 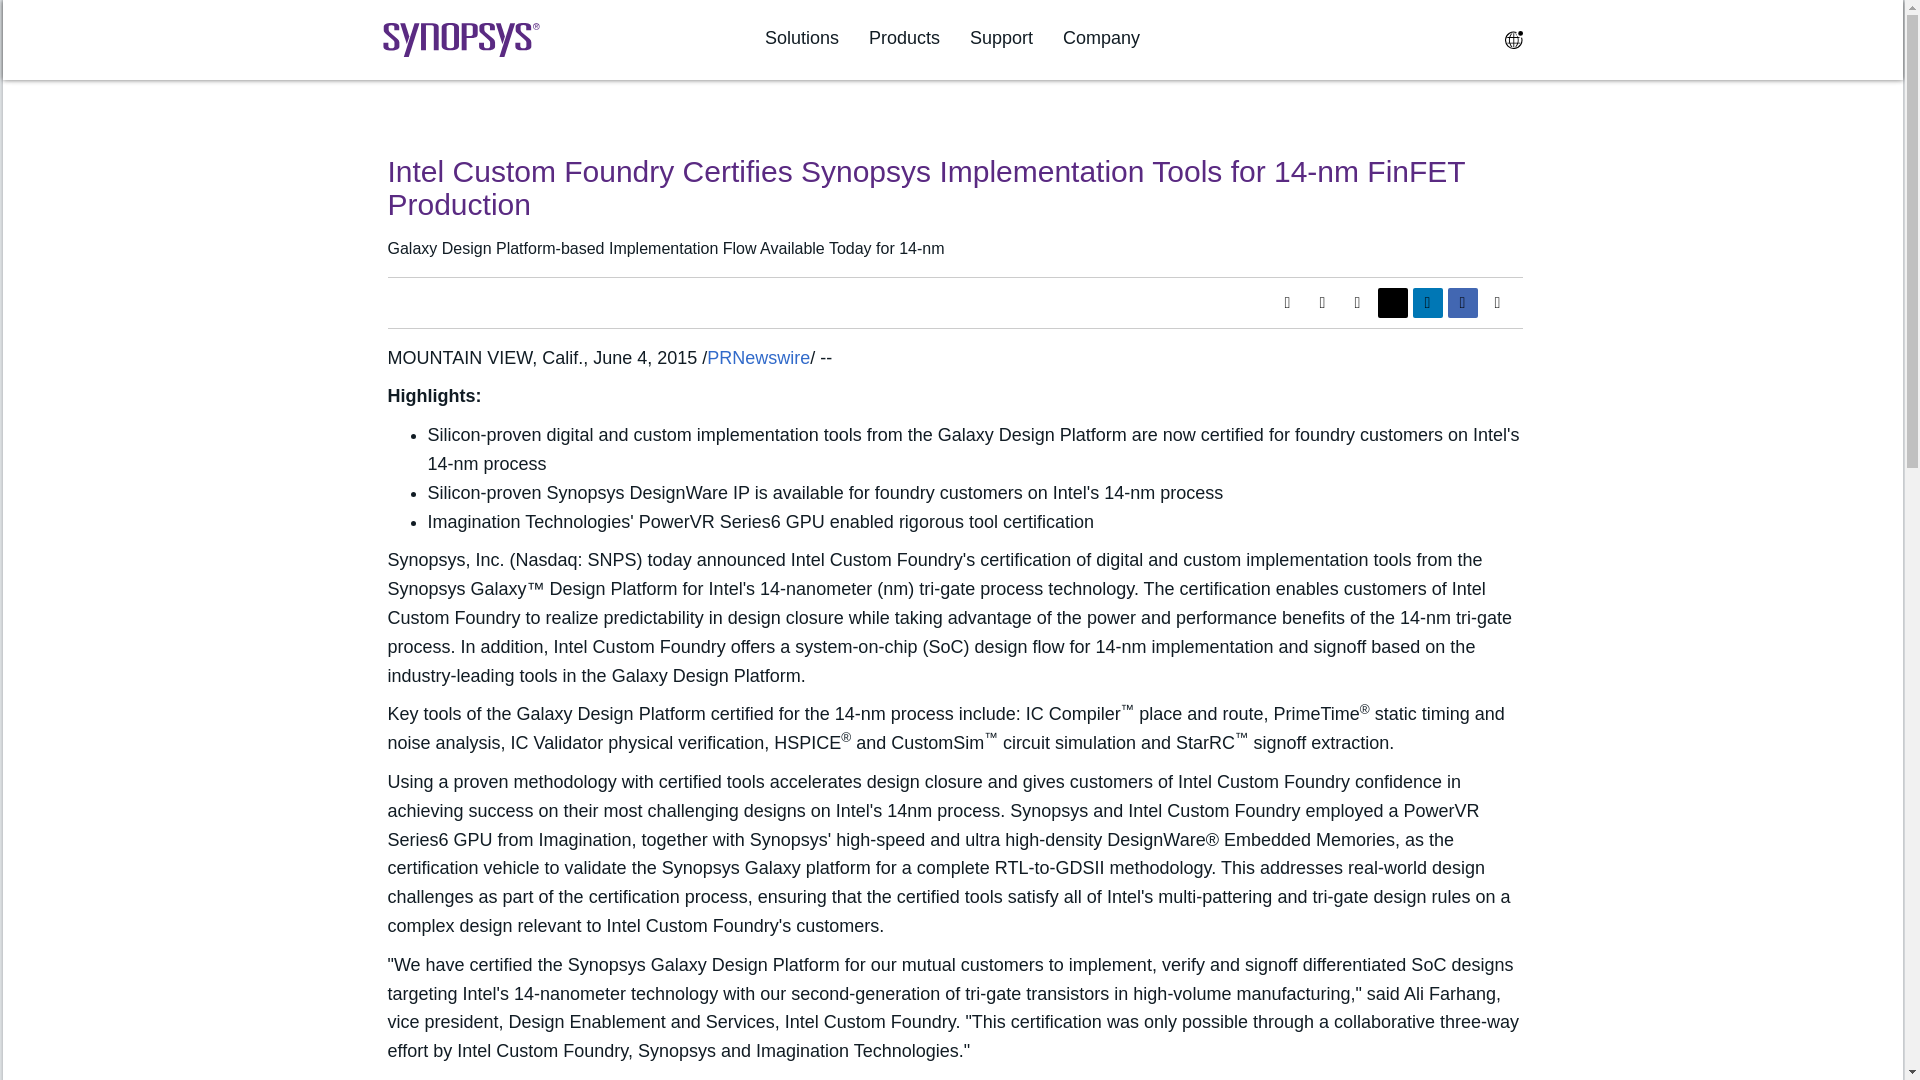 I want to click on Products, so click(x=904, y=38).